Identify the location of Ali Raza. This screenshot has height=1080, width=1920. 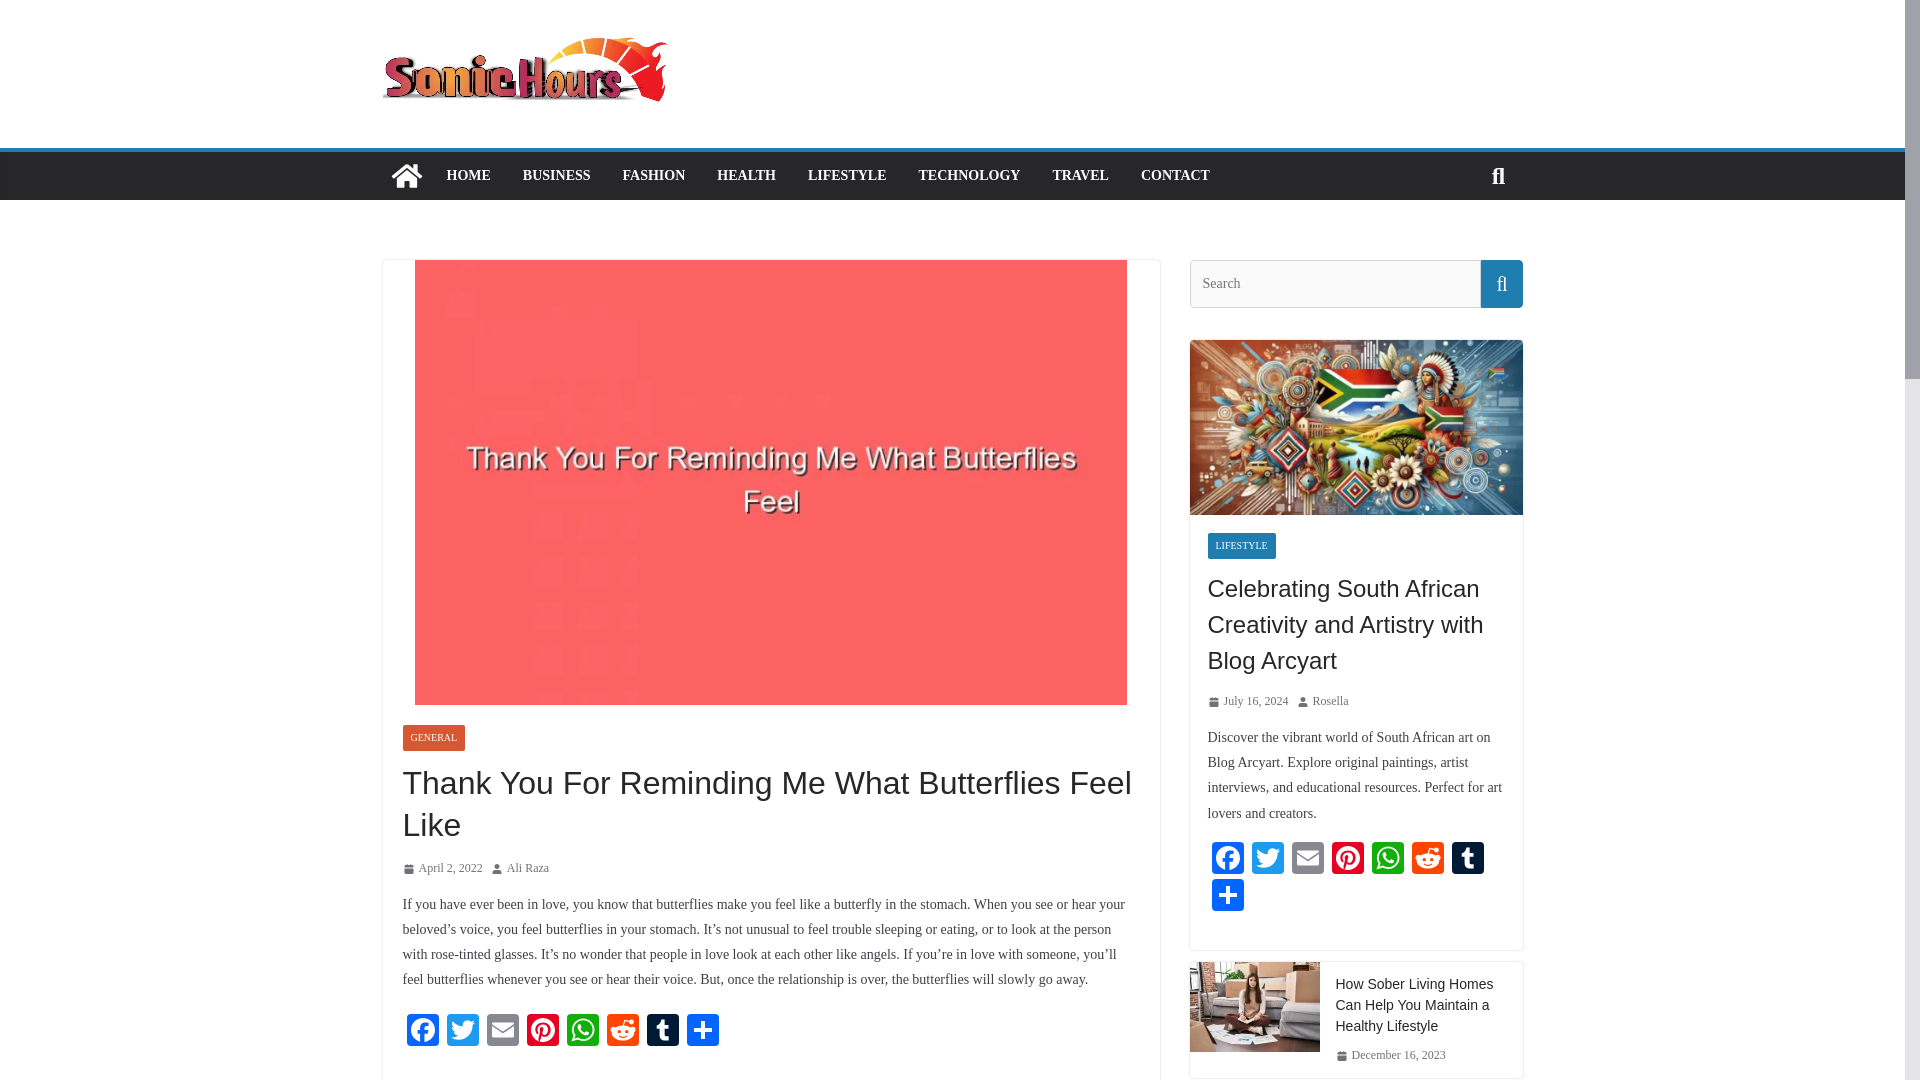
(528, 868).